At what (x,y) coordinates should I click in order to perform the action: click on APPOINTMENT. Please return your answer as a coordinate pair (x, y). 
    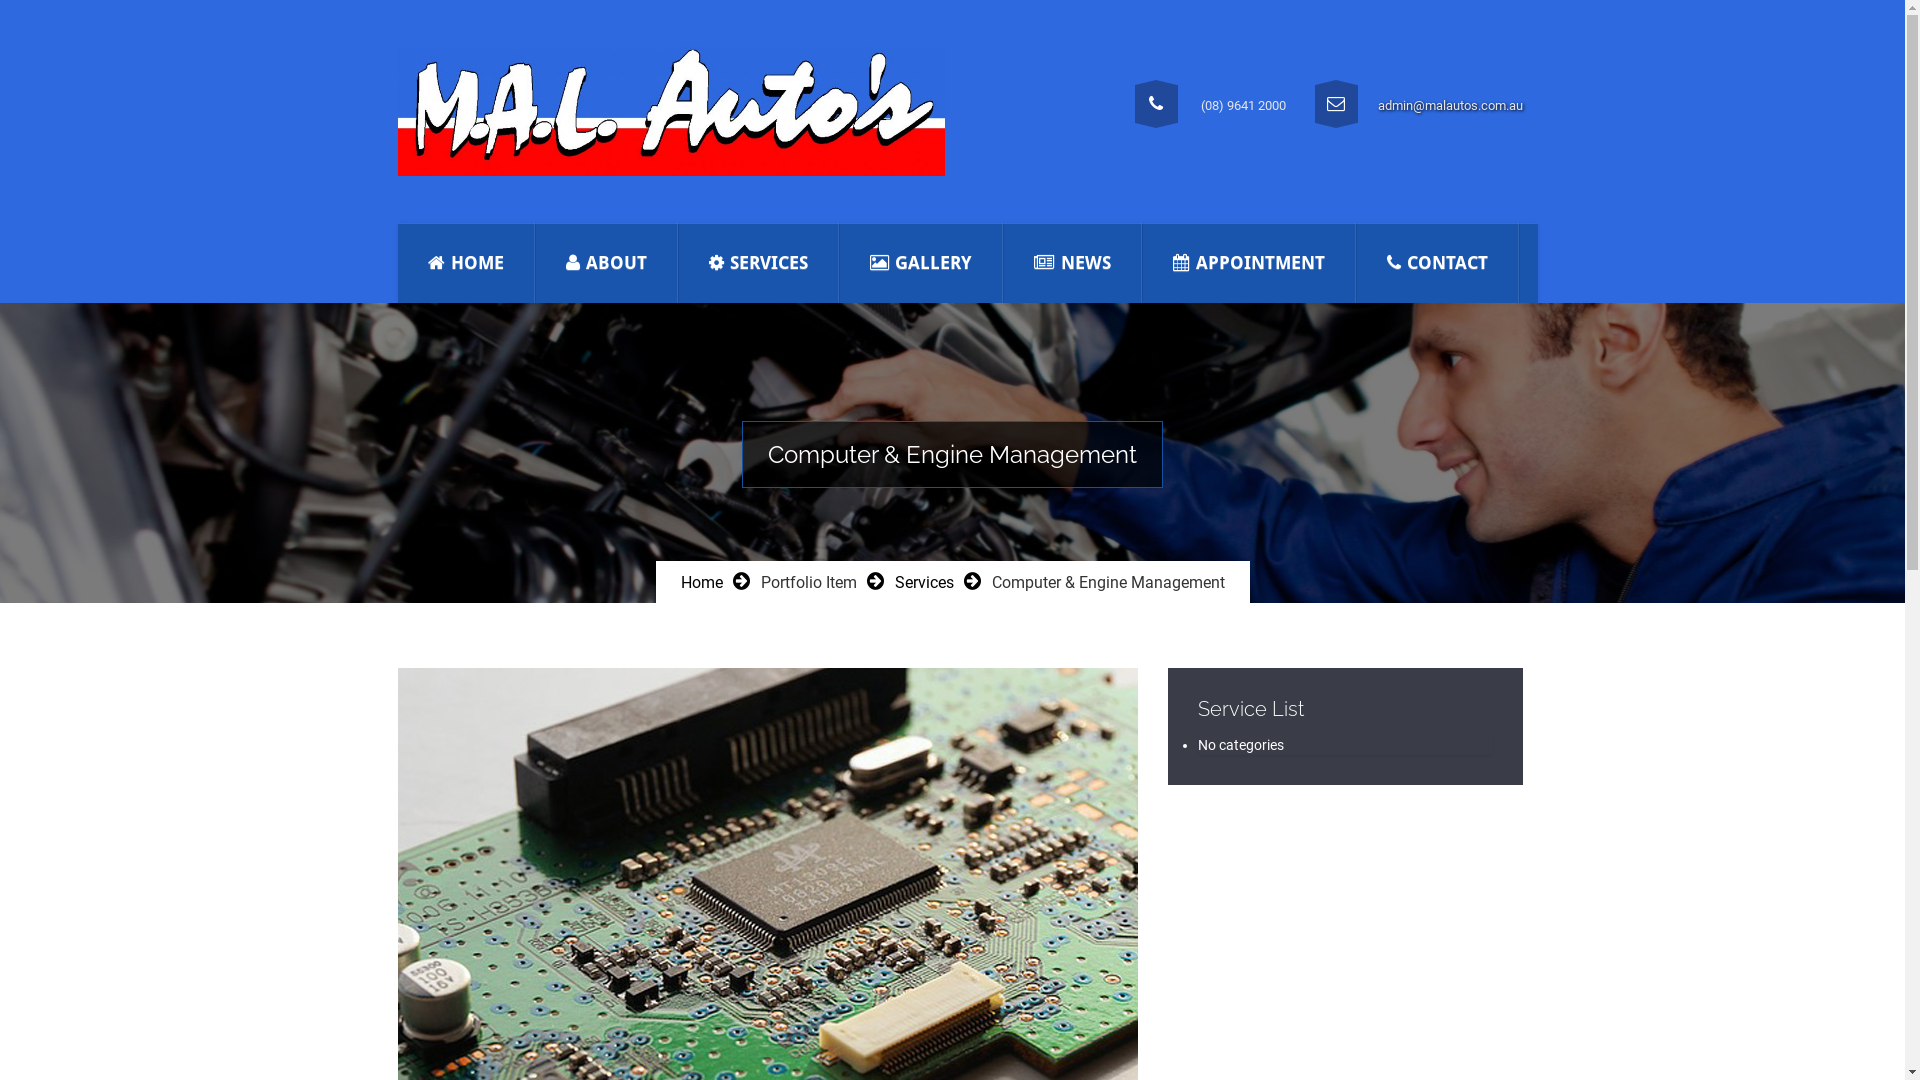
    Looking at the image, I should click on (1248, 263).